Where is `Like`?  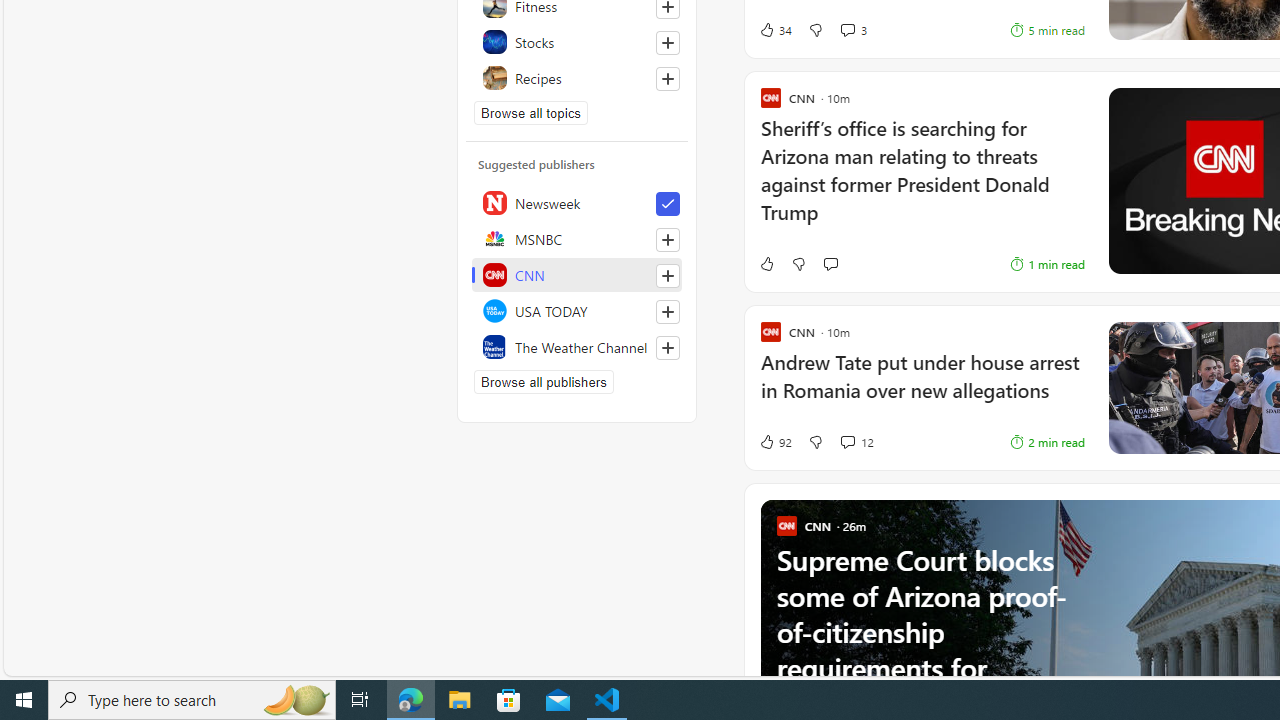 Like is located at coordinates (744, 264).